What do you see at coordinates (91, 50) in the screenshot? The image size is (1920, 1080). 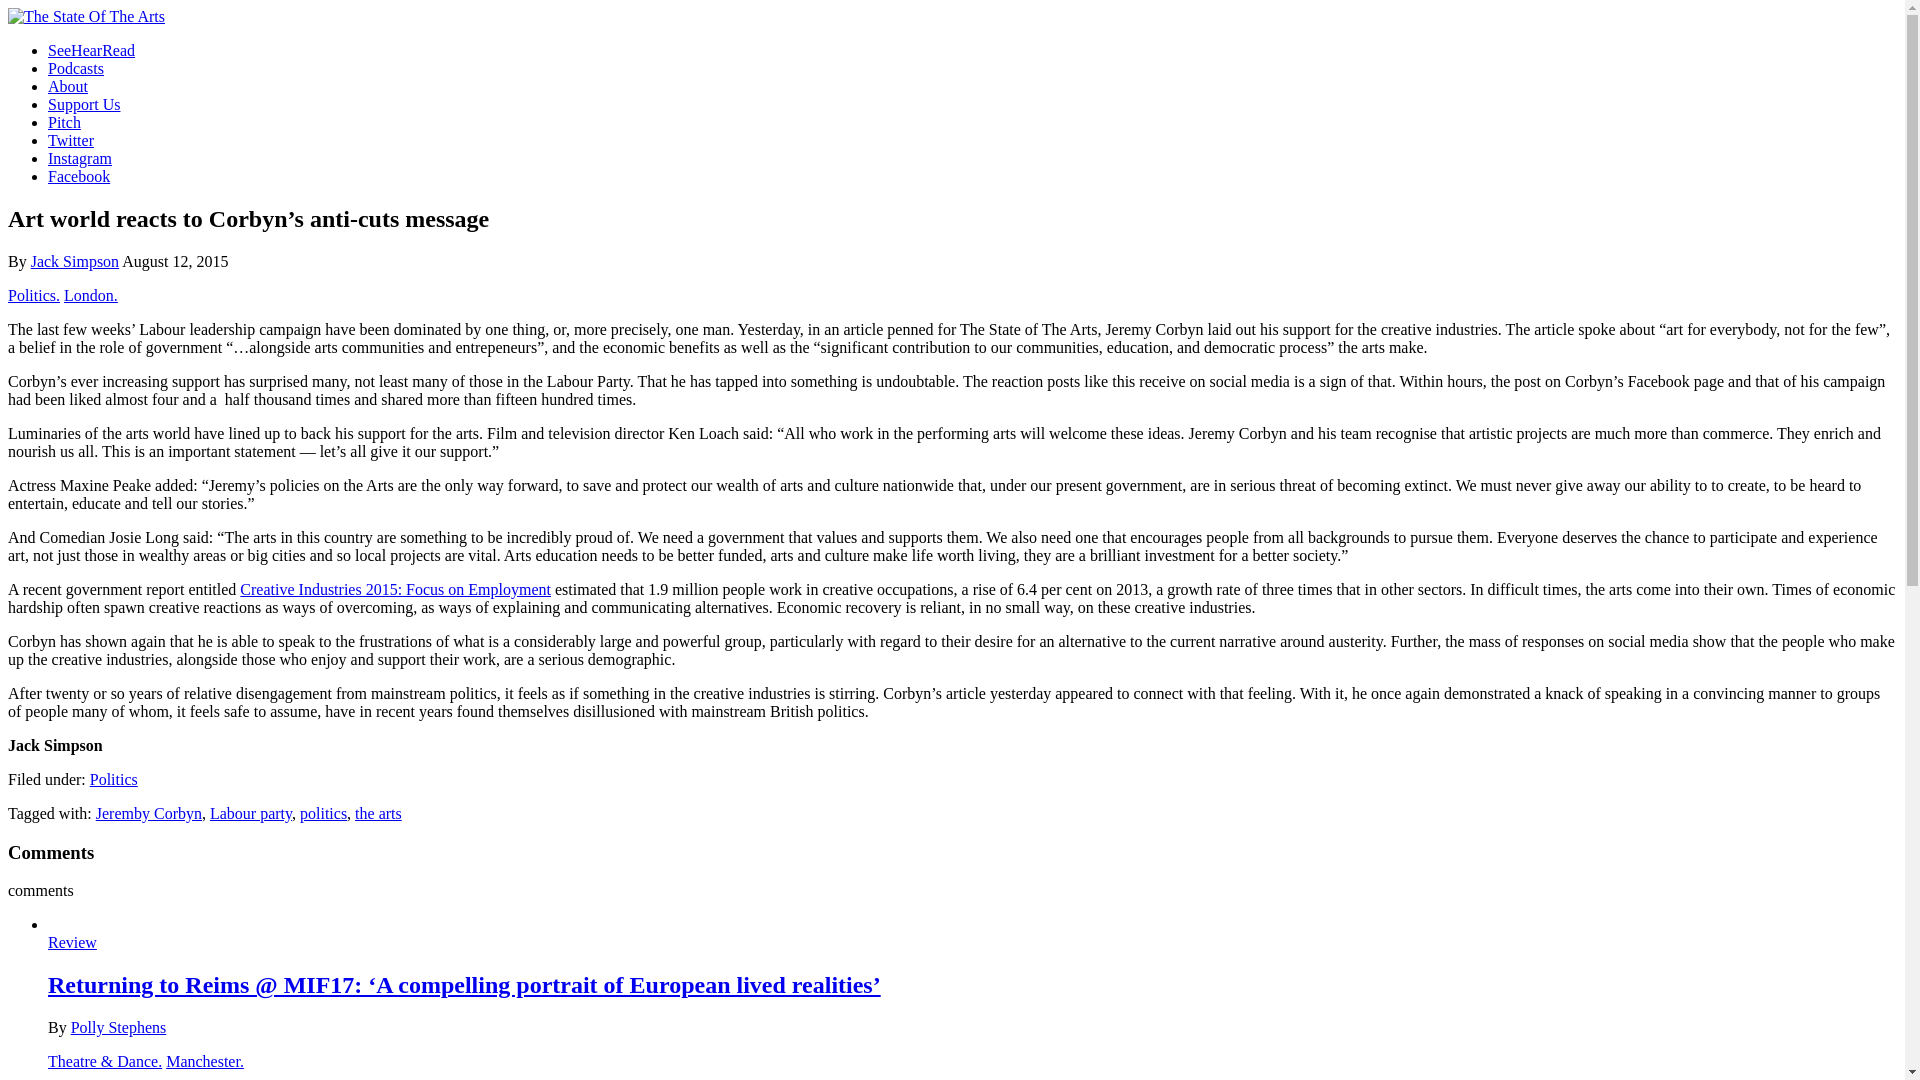 I see `SeeHearRead` at bounding box center [91, 50].